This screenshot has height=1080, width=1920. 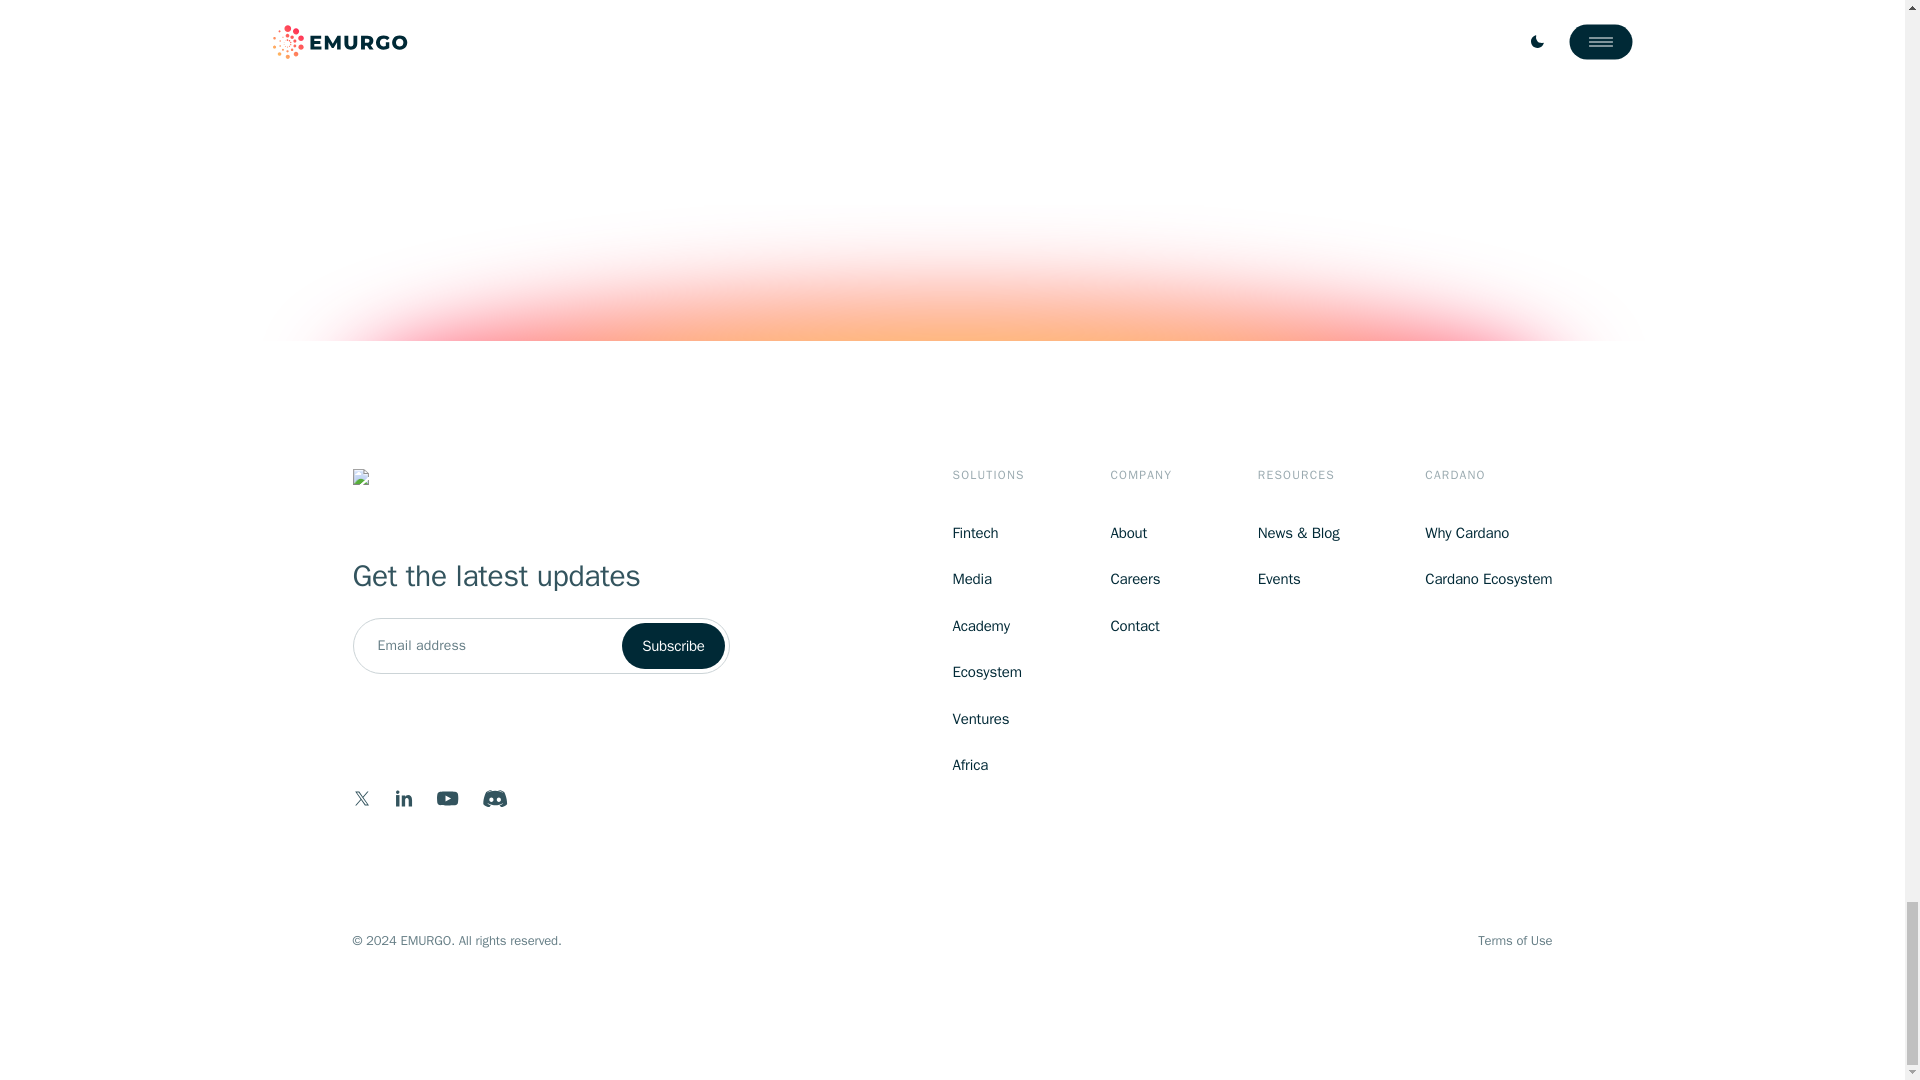 I want to click on Careers, so click(x=1140, y=579).